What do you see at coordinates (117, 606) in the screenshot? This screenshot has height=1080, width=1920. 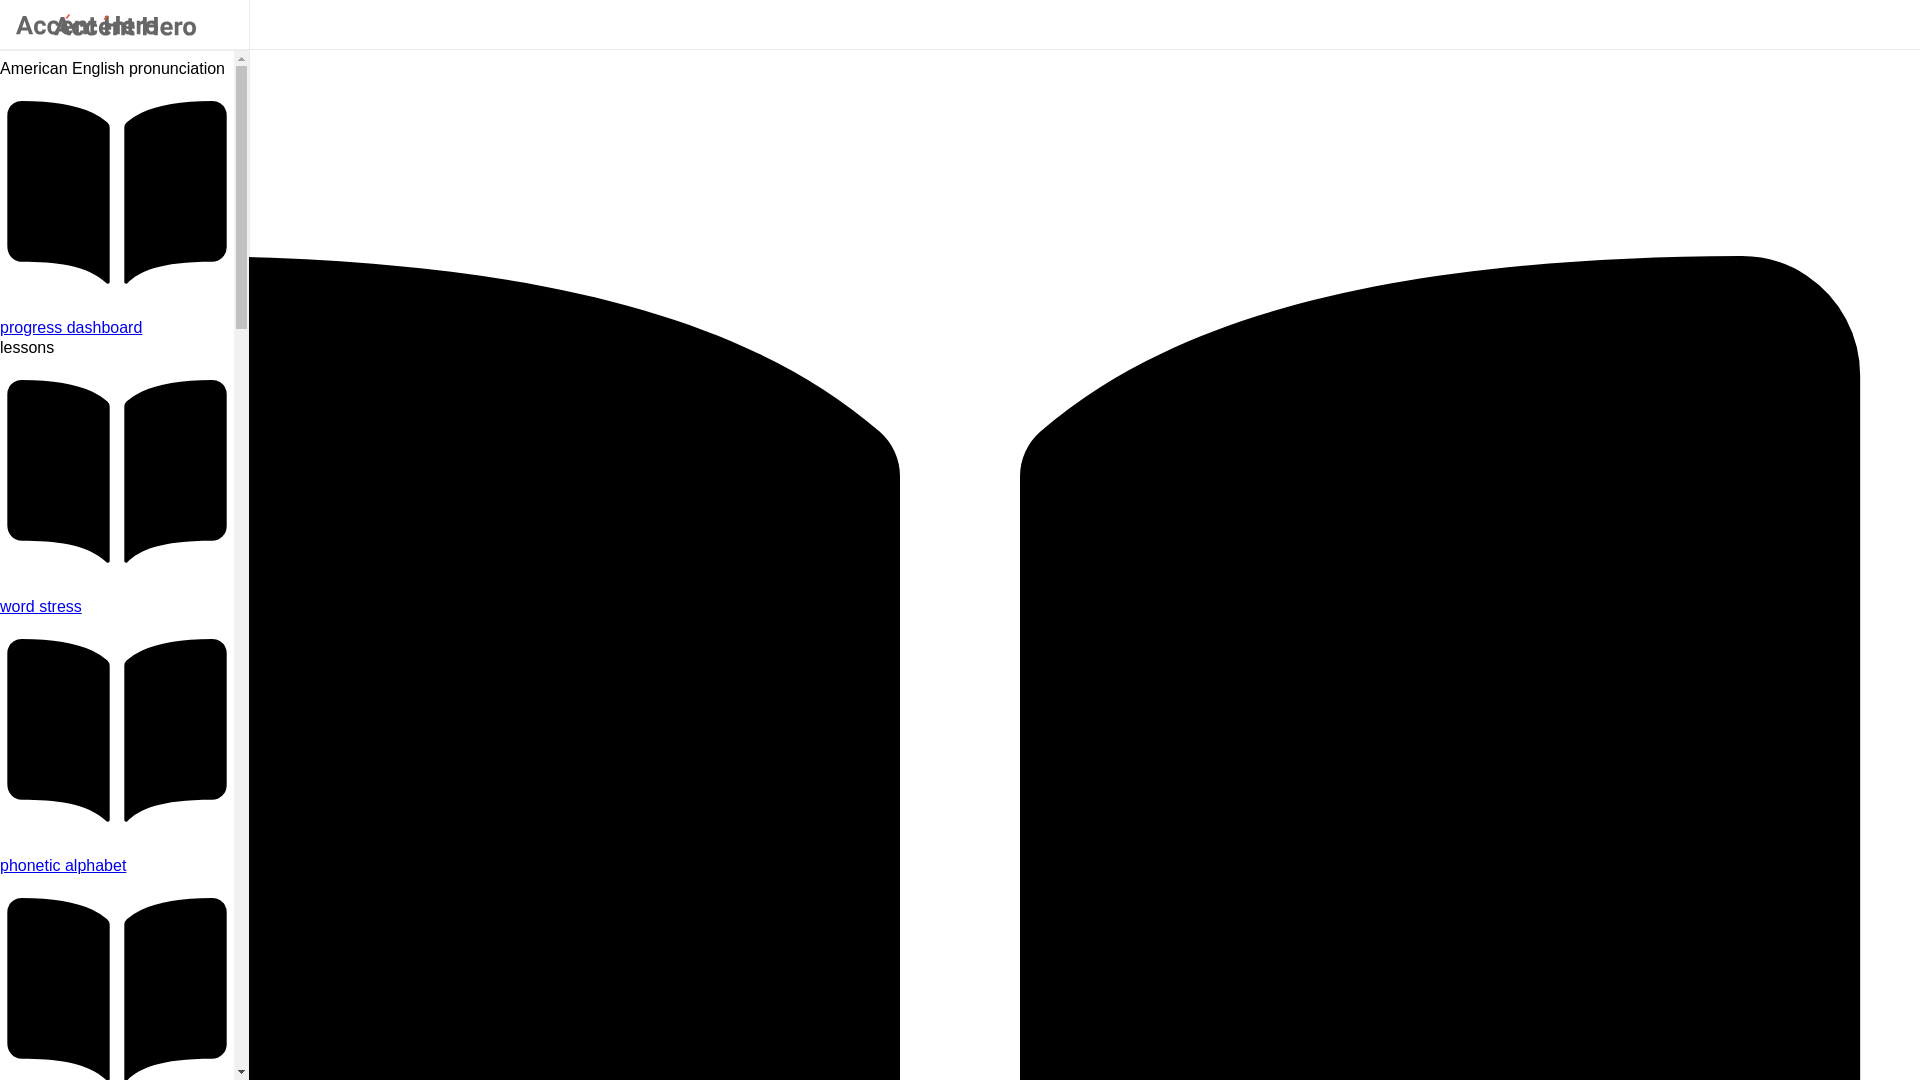 I see `Learn how word stress influences your accent` at bounding box center [117, 606].